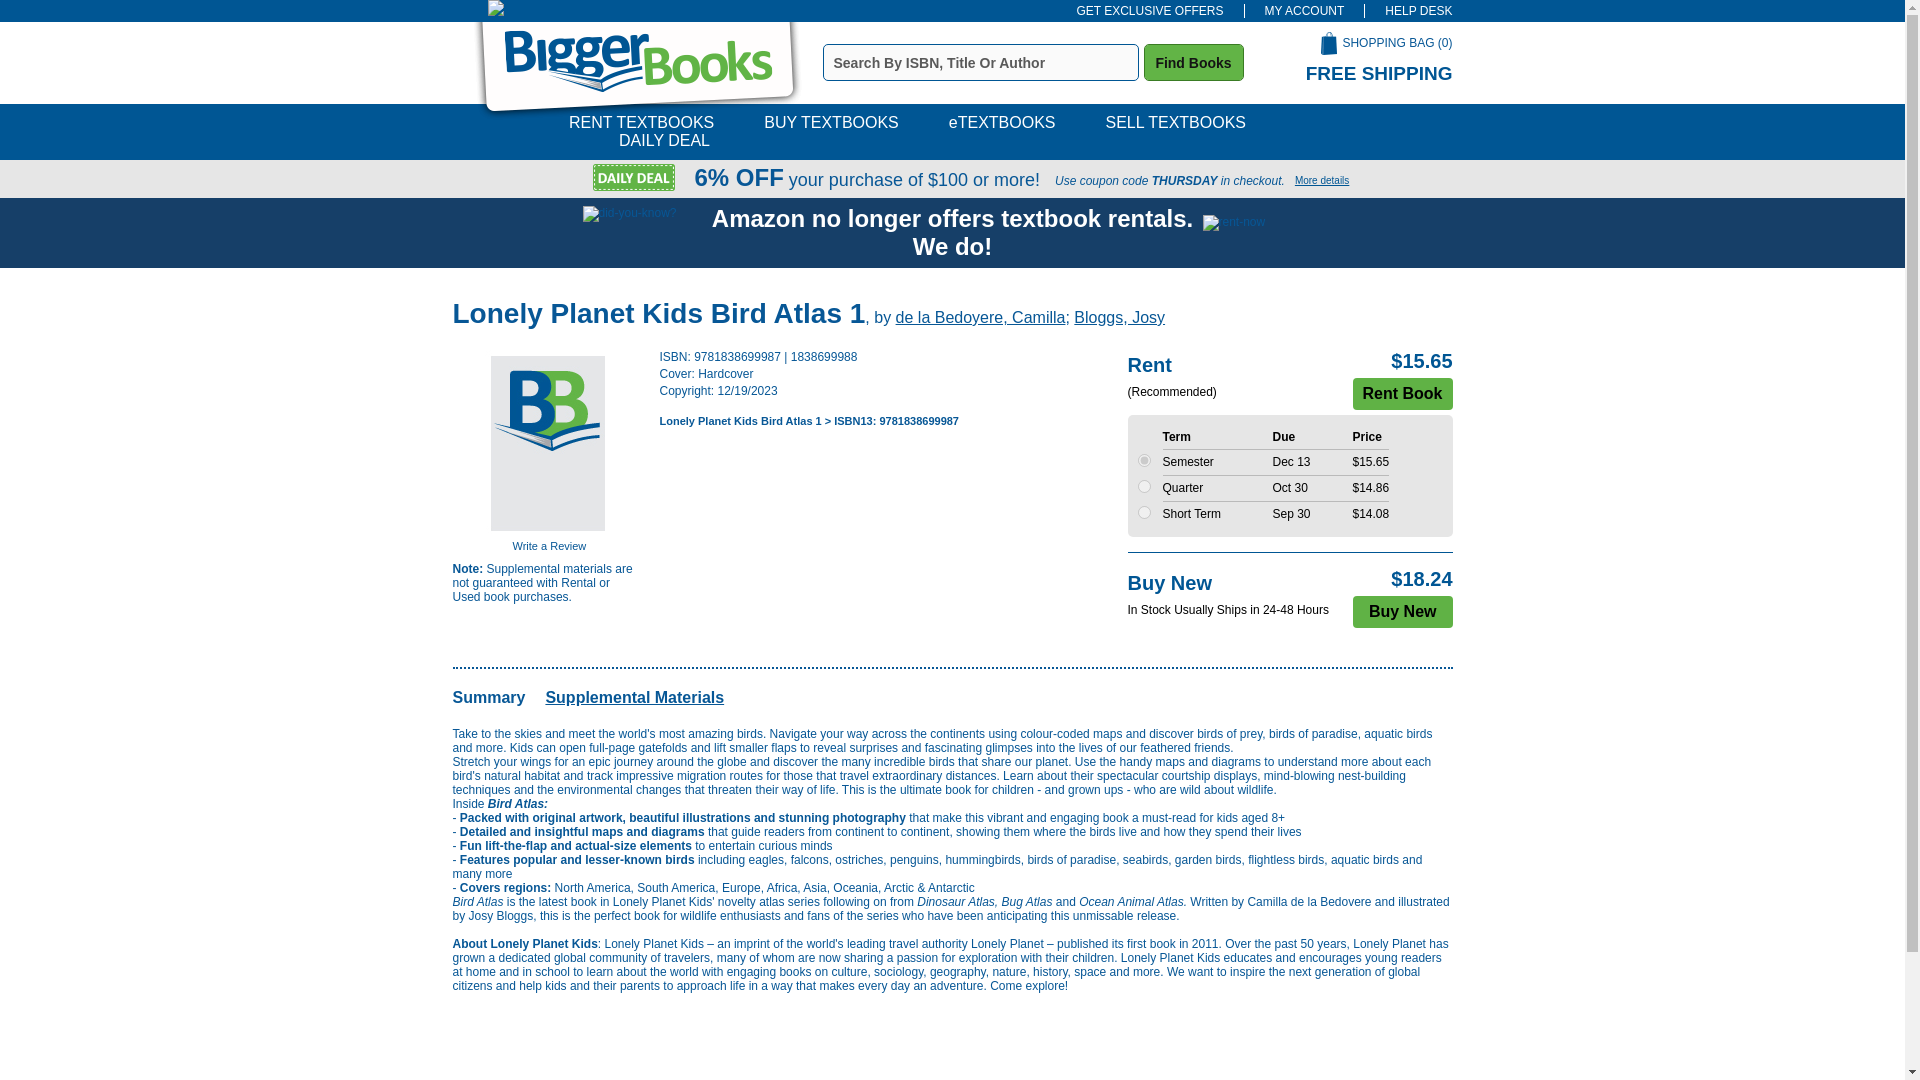 The image size is (1920, 1080). Describe the element at coordinates (1403, 612) in the screenshot. I see `Buy New` at that location.